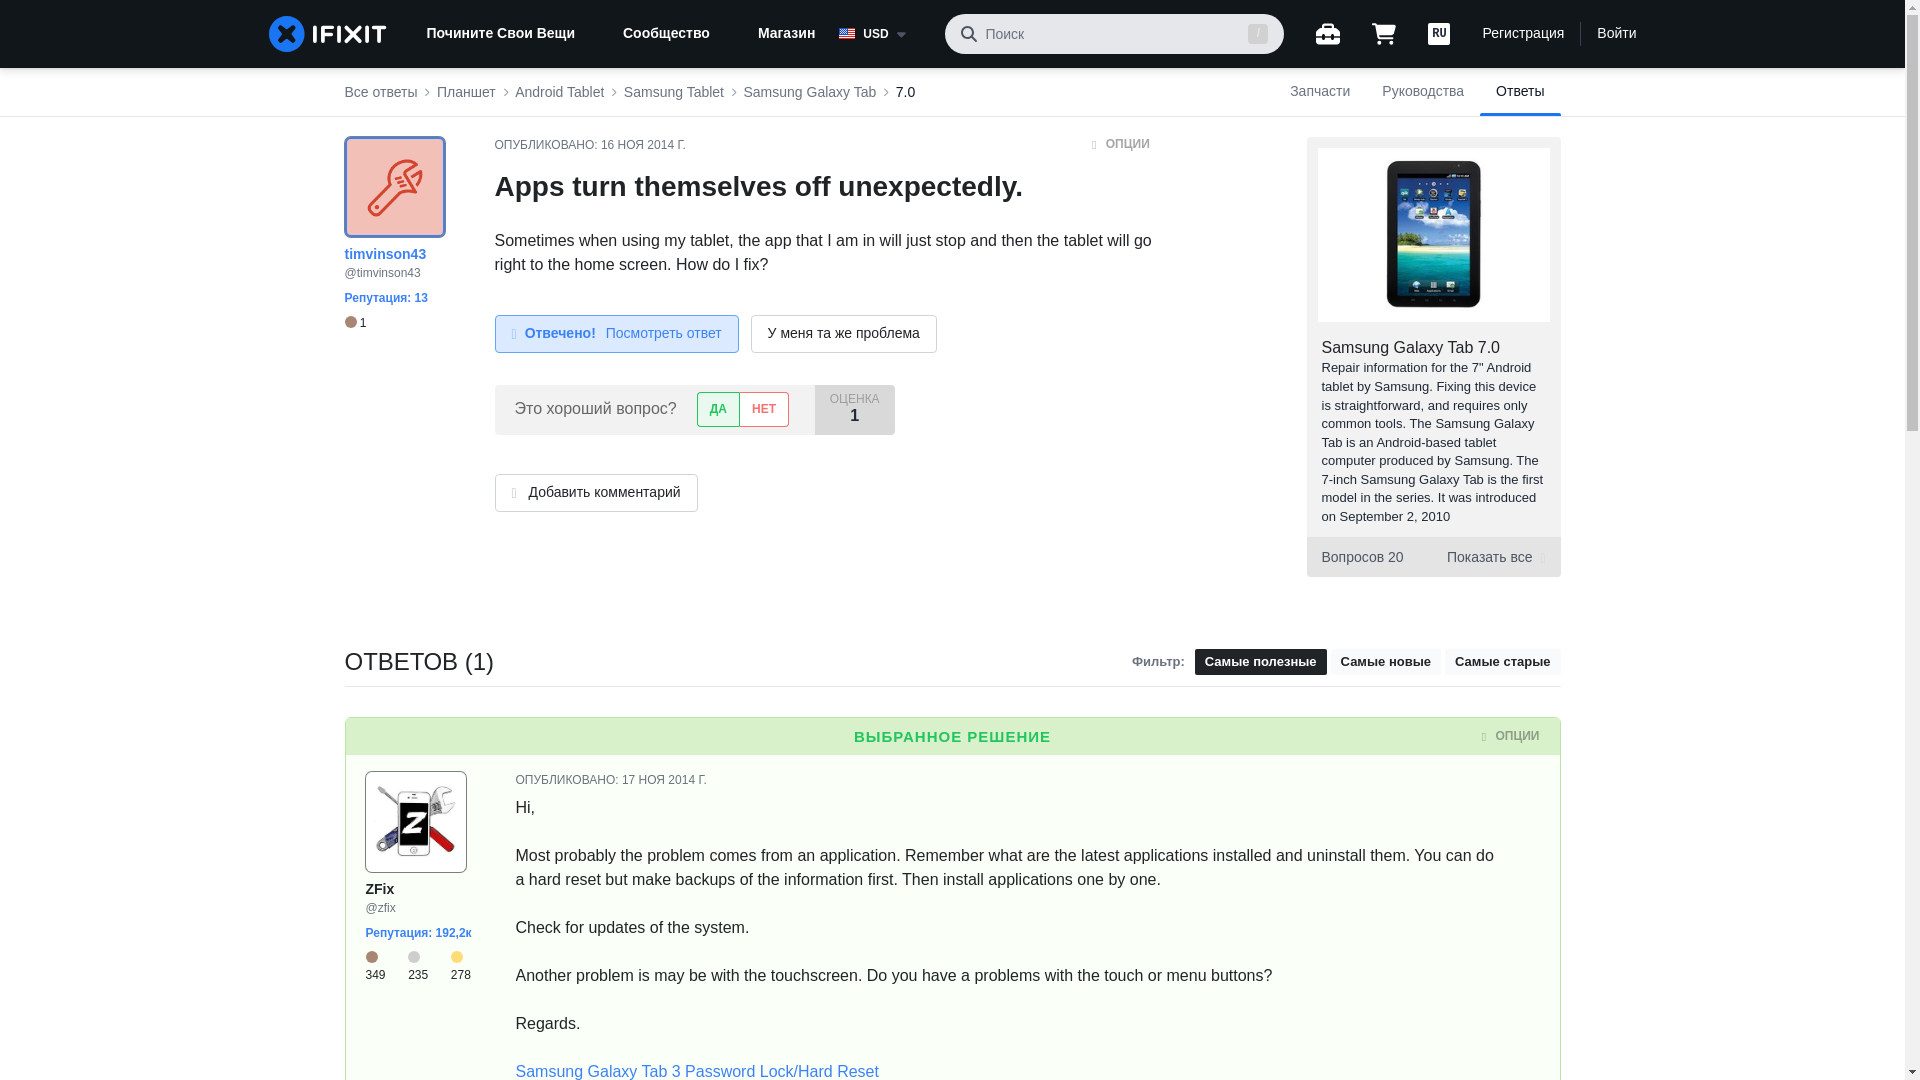 Image resolution: width=1920 pixels, height=1080 pixels. I want to click on Sun, 16 Nov 2014 19:57:08 -0700, so click(642, 145).